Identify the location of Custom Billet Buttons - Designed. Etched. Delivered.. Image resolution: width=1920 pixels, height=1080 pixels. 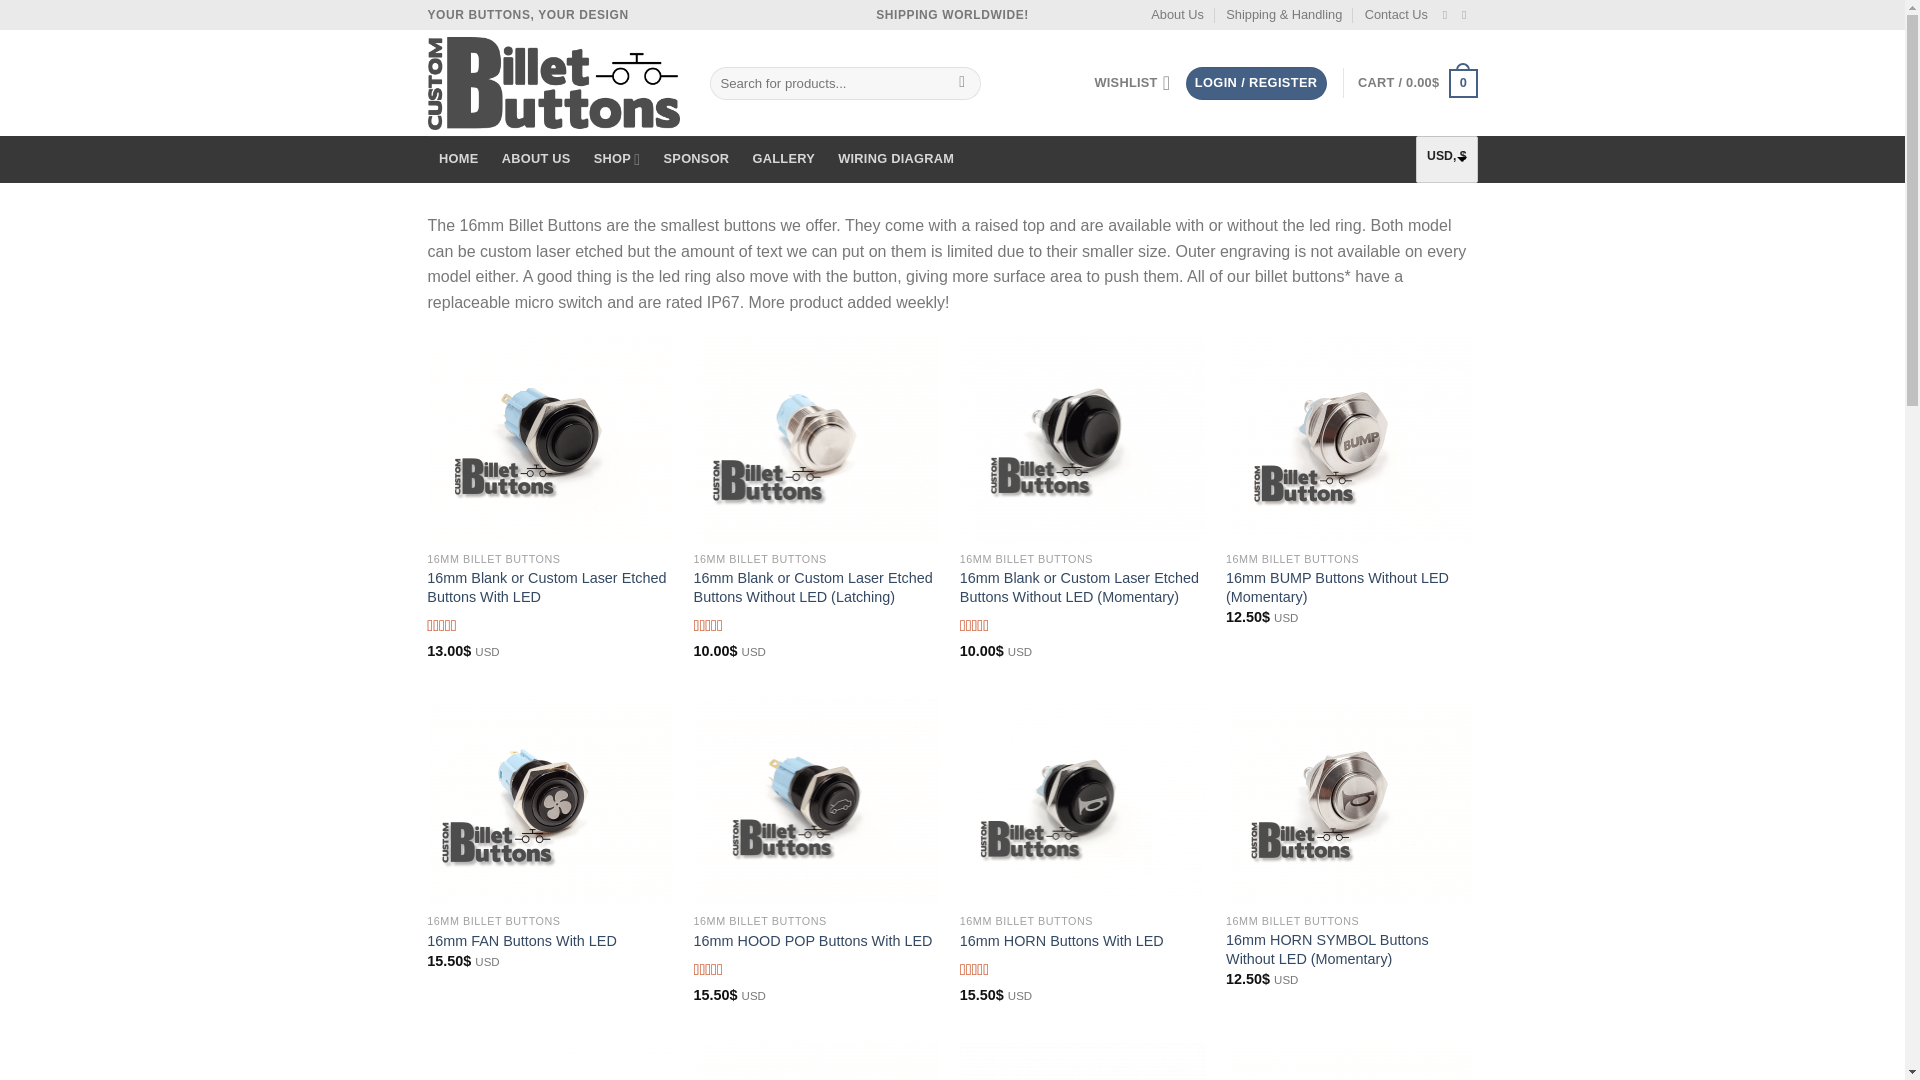
(554, 82).